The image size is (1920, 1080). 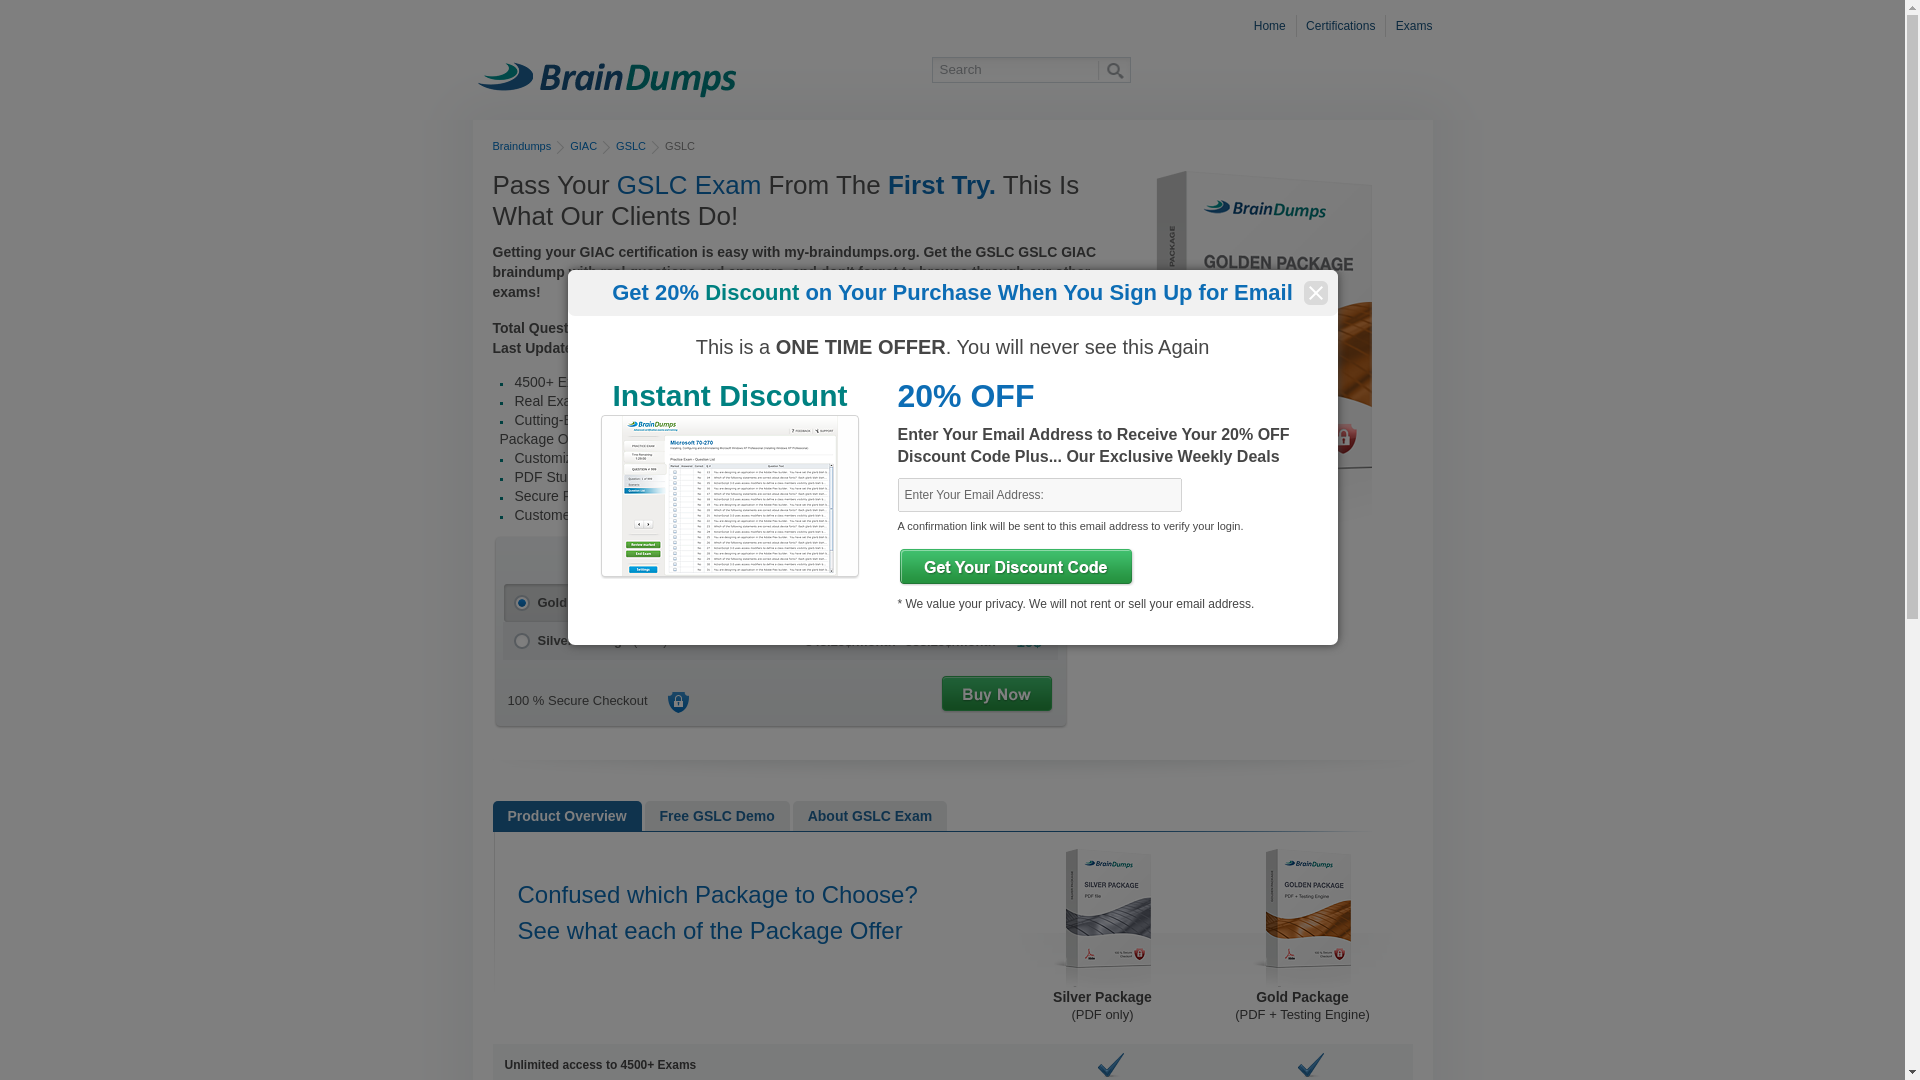 What do you see at coordinates (869, 816) in the screenshot?
I see `About GSLC Exam` at bounding box center [869, 816].